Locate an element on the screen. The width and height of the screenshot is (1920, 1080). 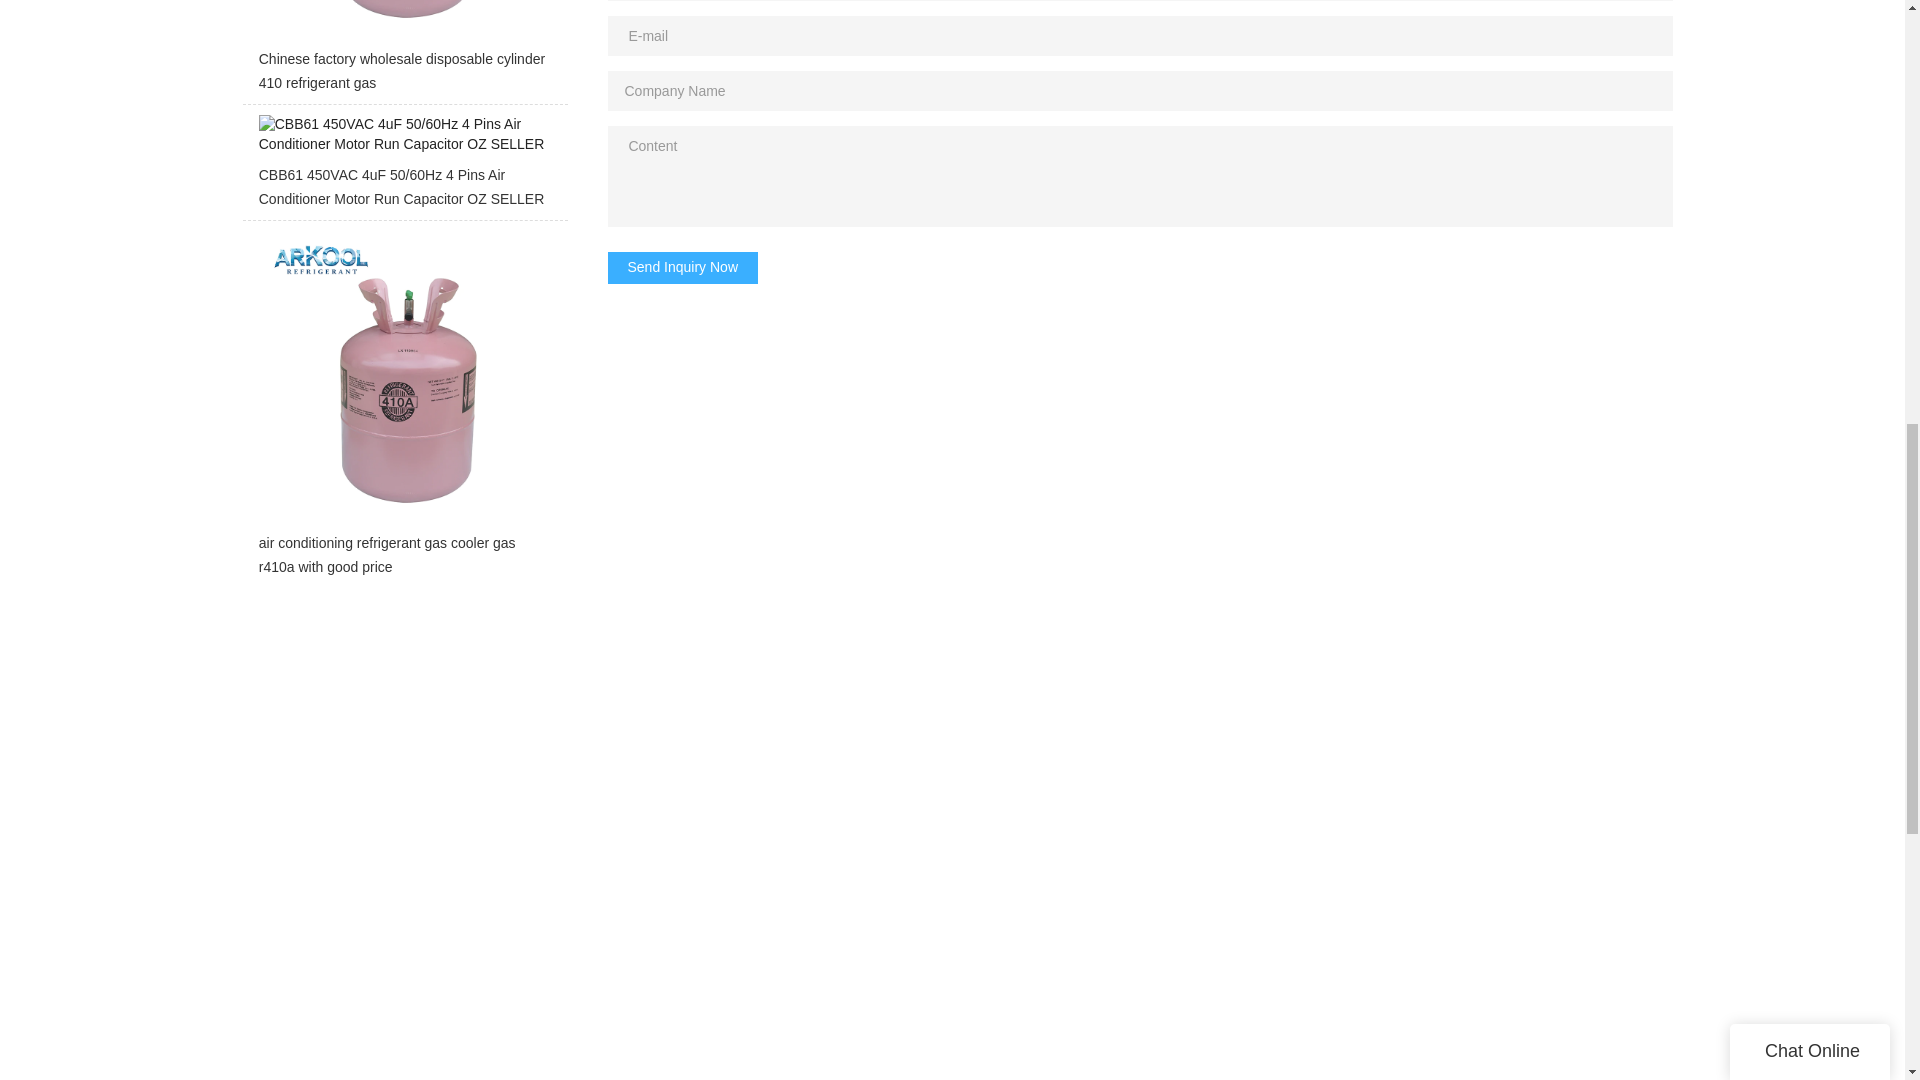
Send Inquiry Now is located at coordinates (683, 268).